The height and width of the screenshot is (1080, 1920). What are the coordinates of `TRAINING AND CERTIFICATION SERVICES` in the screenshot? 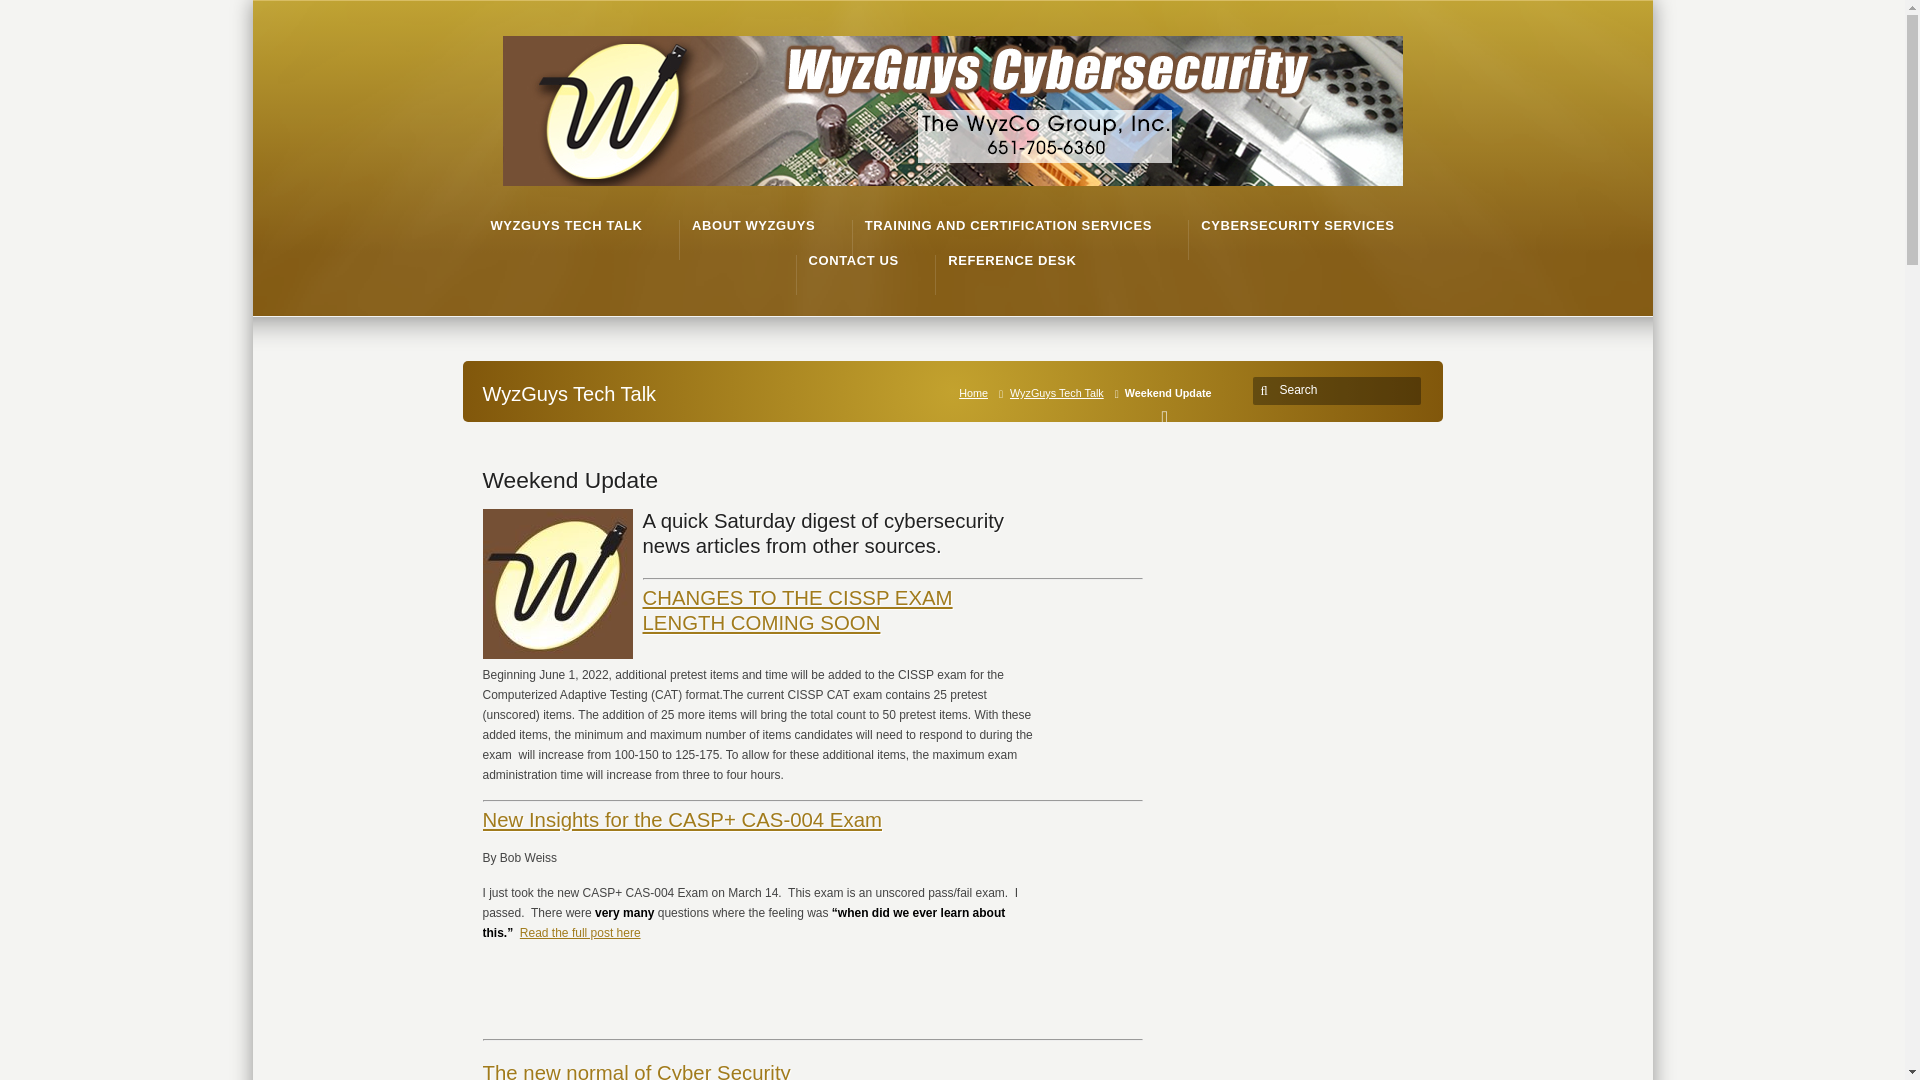 It's located at (1008, 226).